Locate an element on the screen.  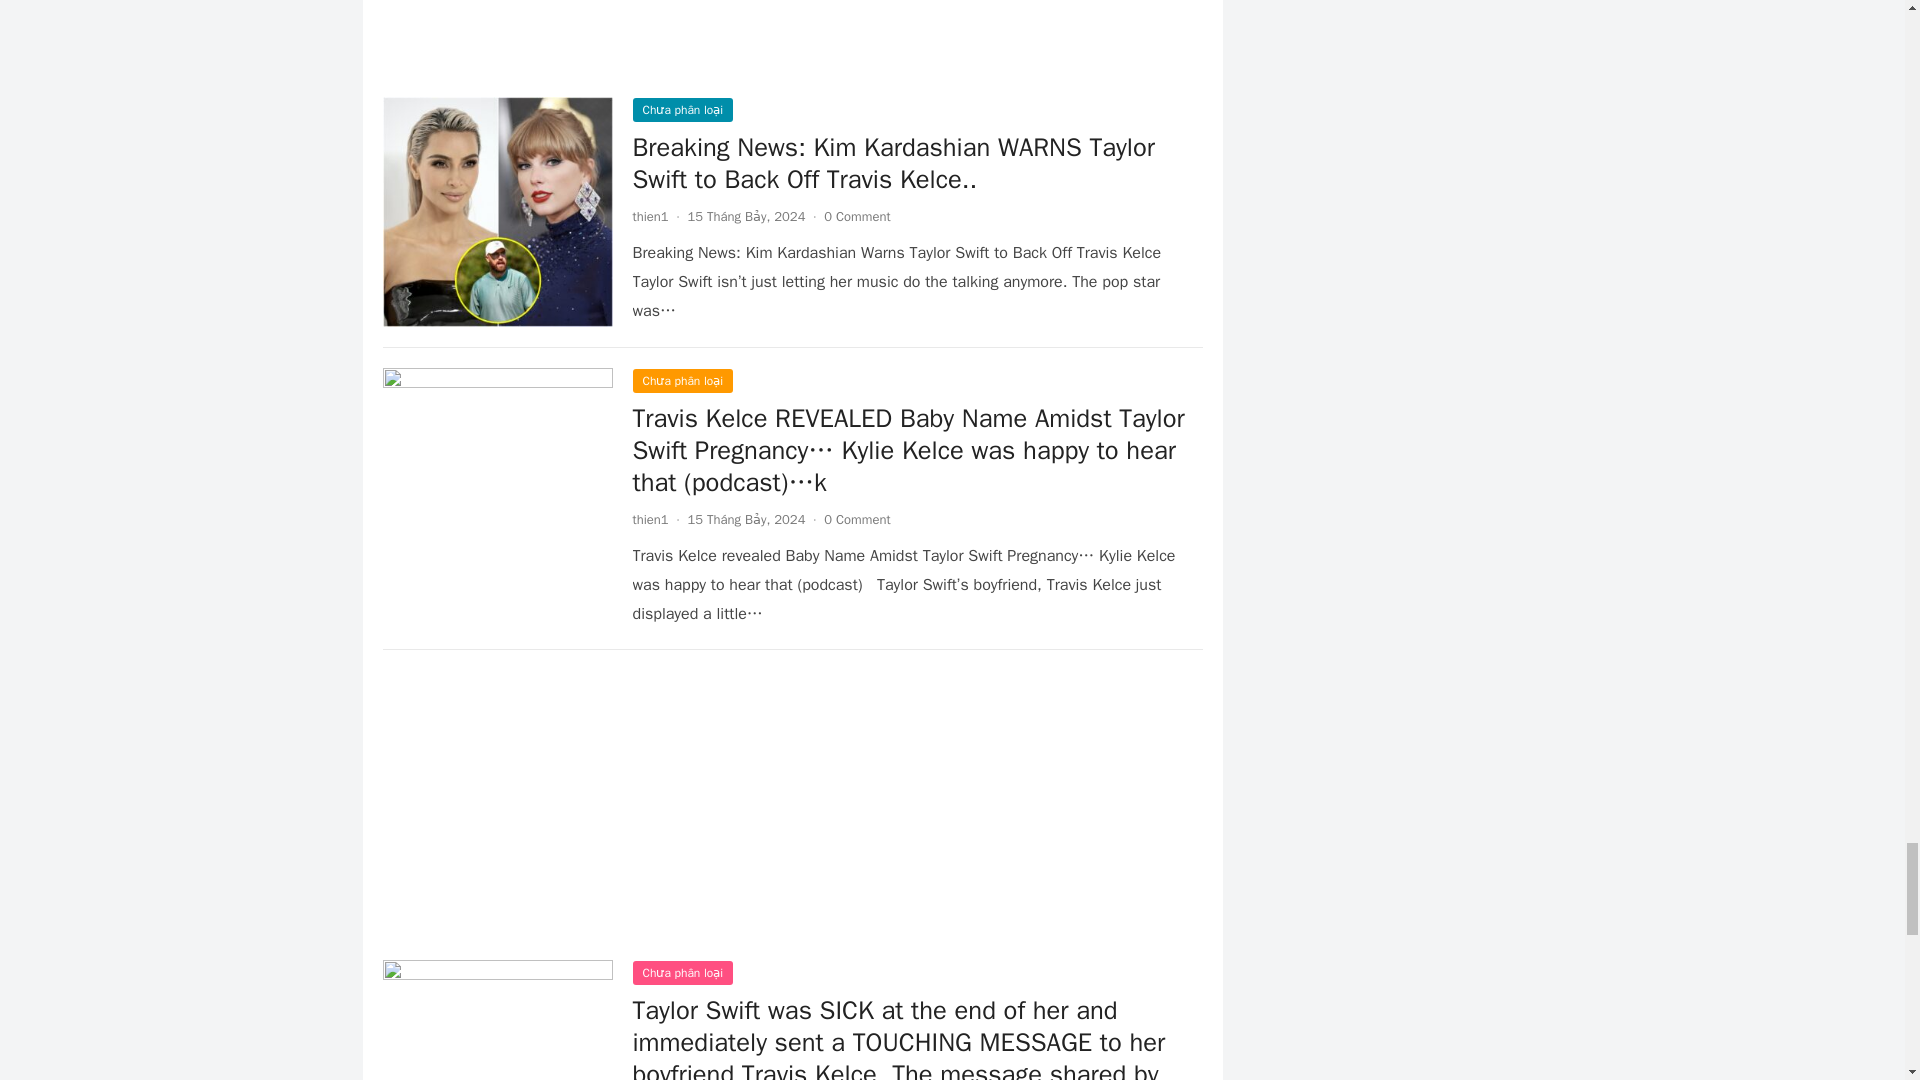
0 Comment is located at coordinates (856, 216).